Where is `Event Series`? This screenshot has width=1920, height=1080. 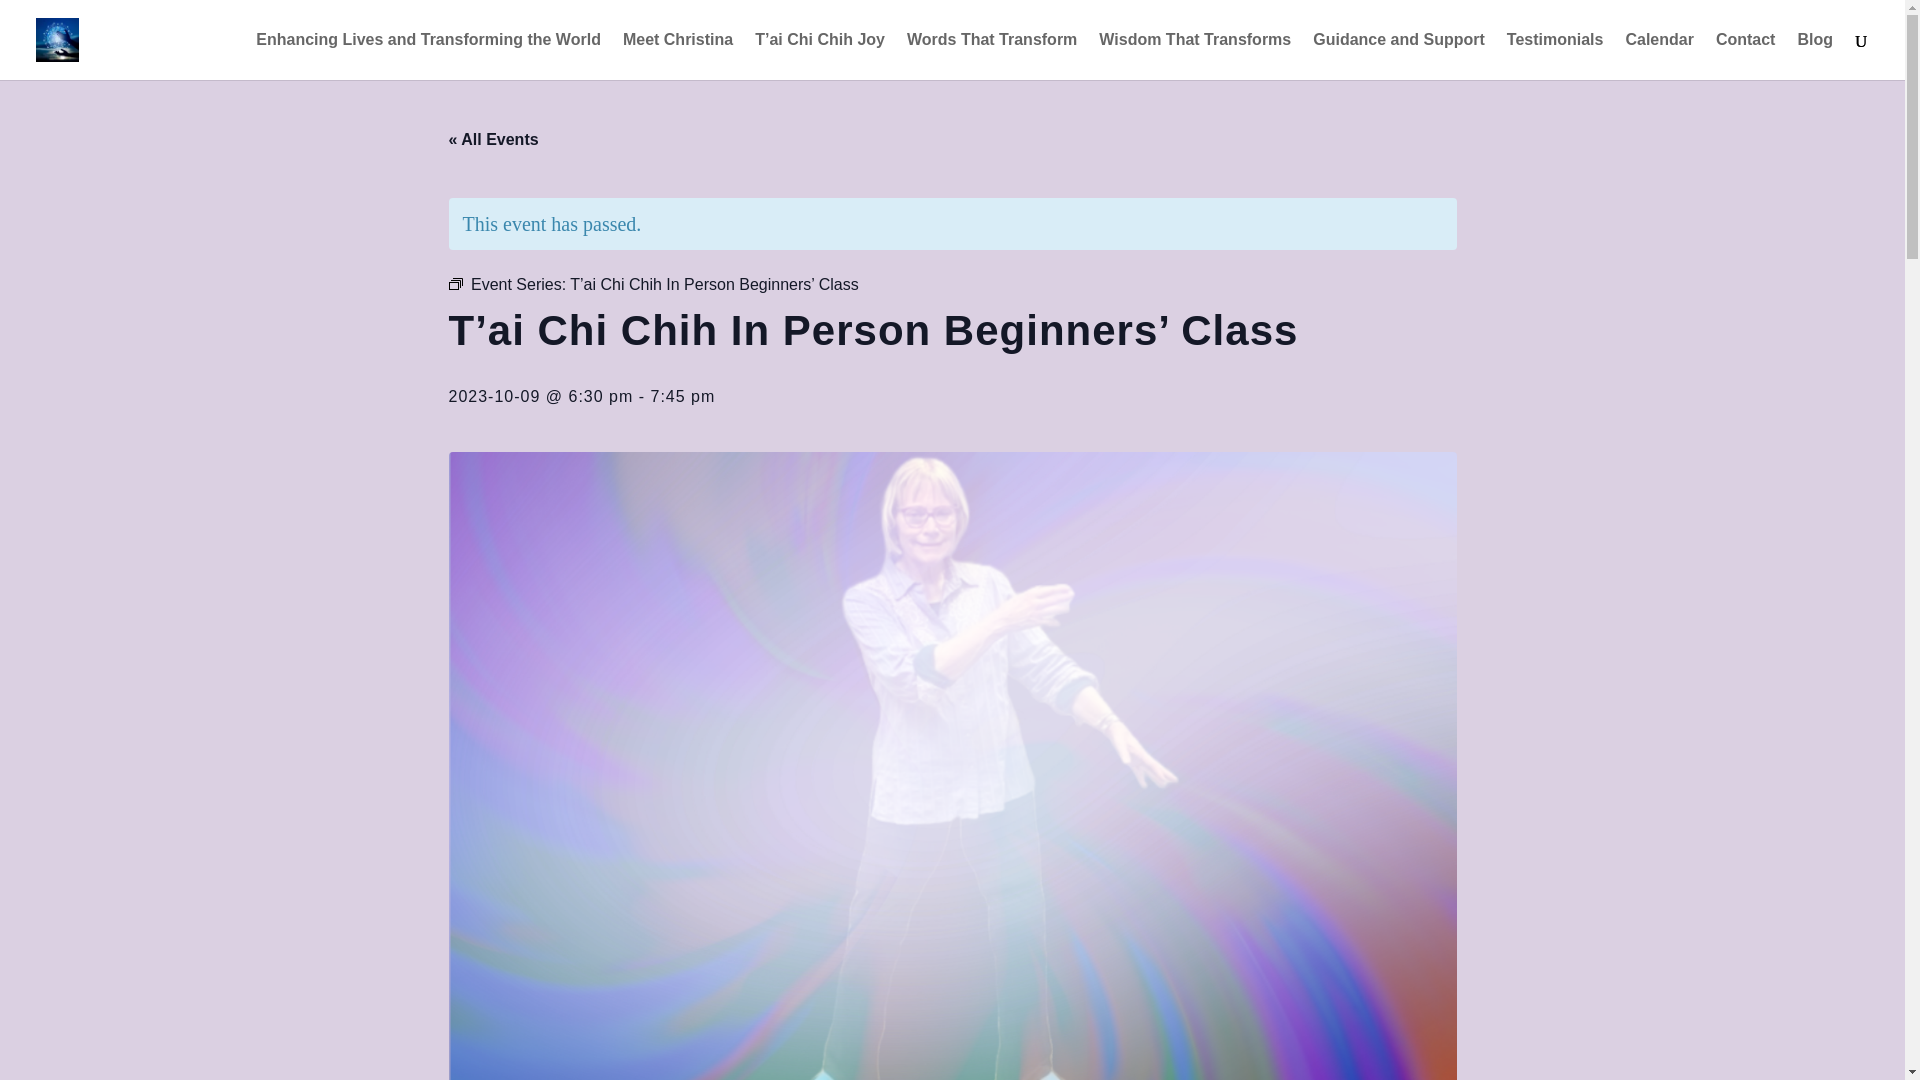
Event Series is located at coordinates (454, 284).